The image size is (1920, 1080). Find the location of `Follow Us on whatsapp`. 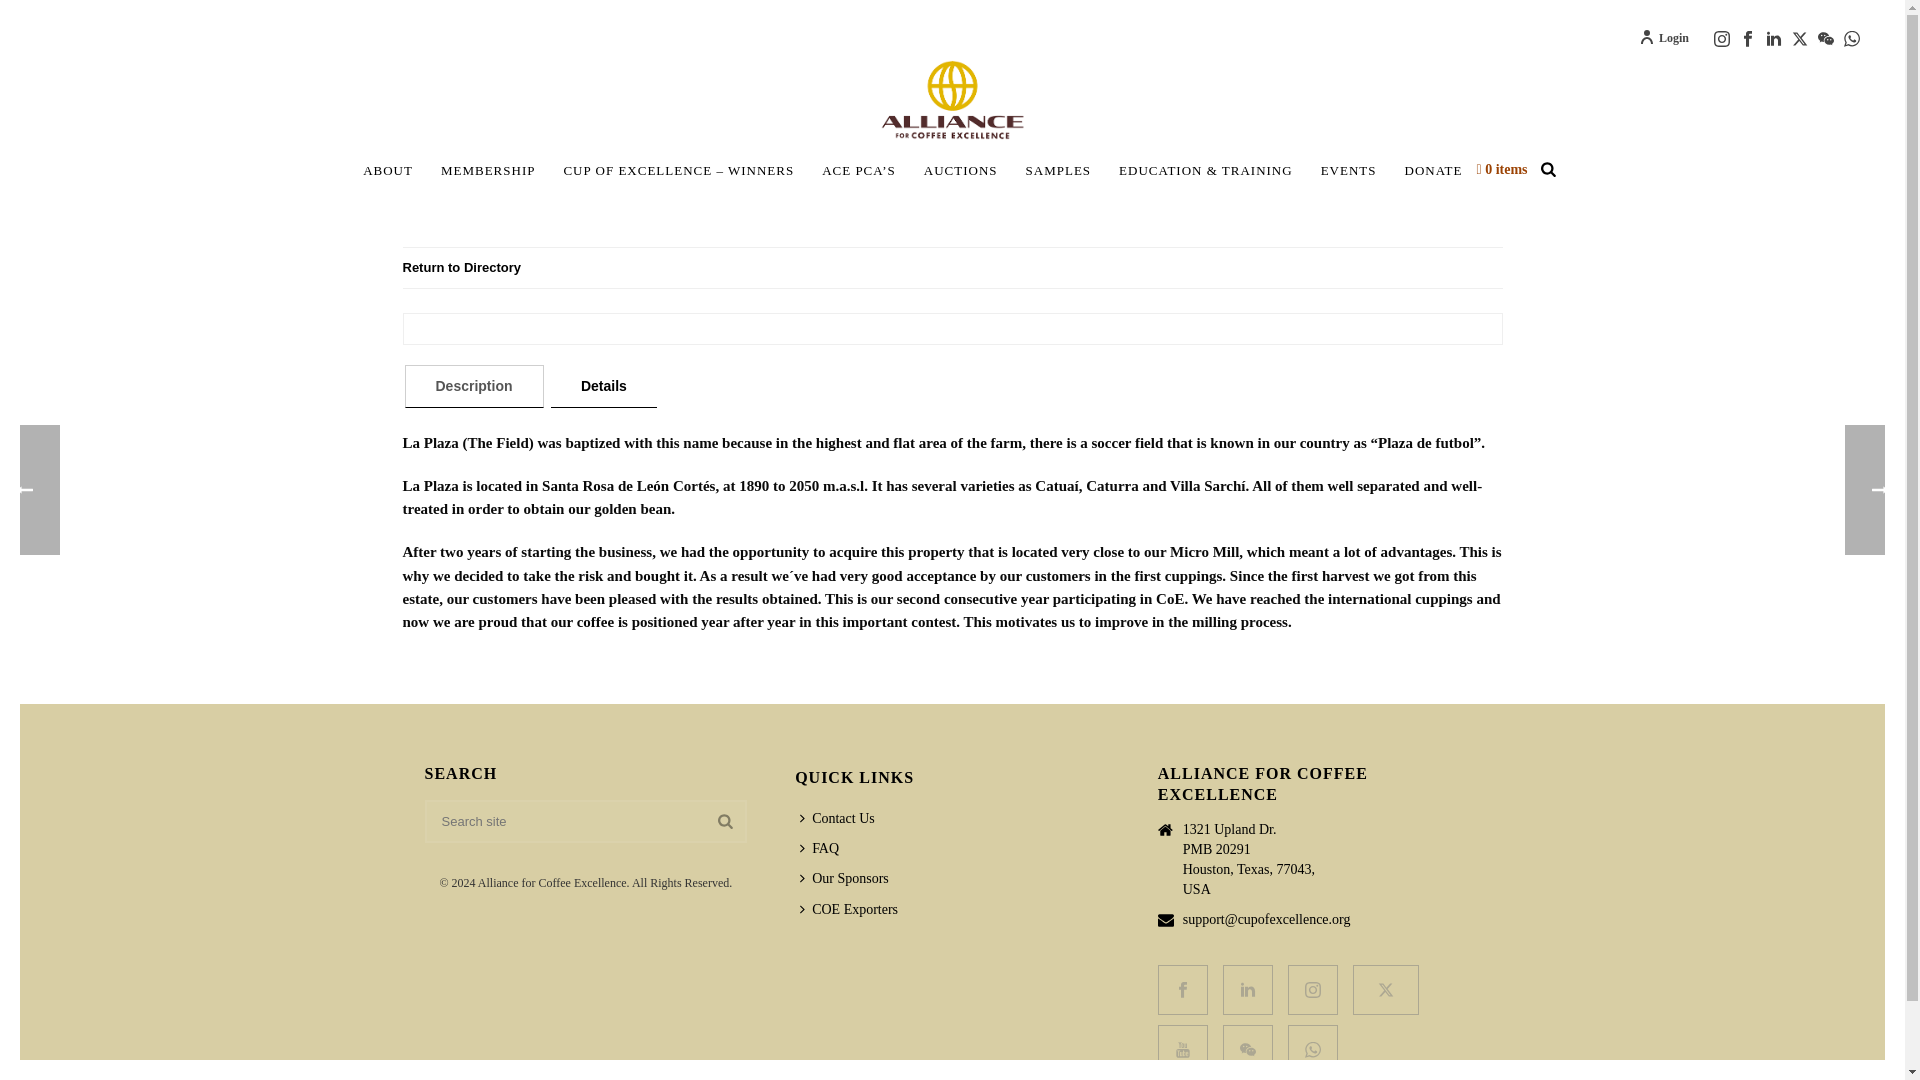

Follow Us on whatsapp is located at coordinates (1313, 1049).